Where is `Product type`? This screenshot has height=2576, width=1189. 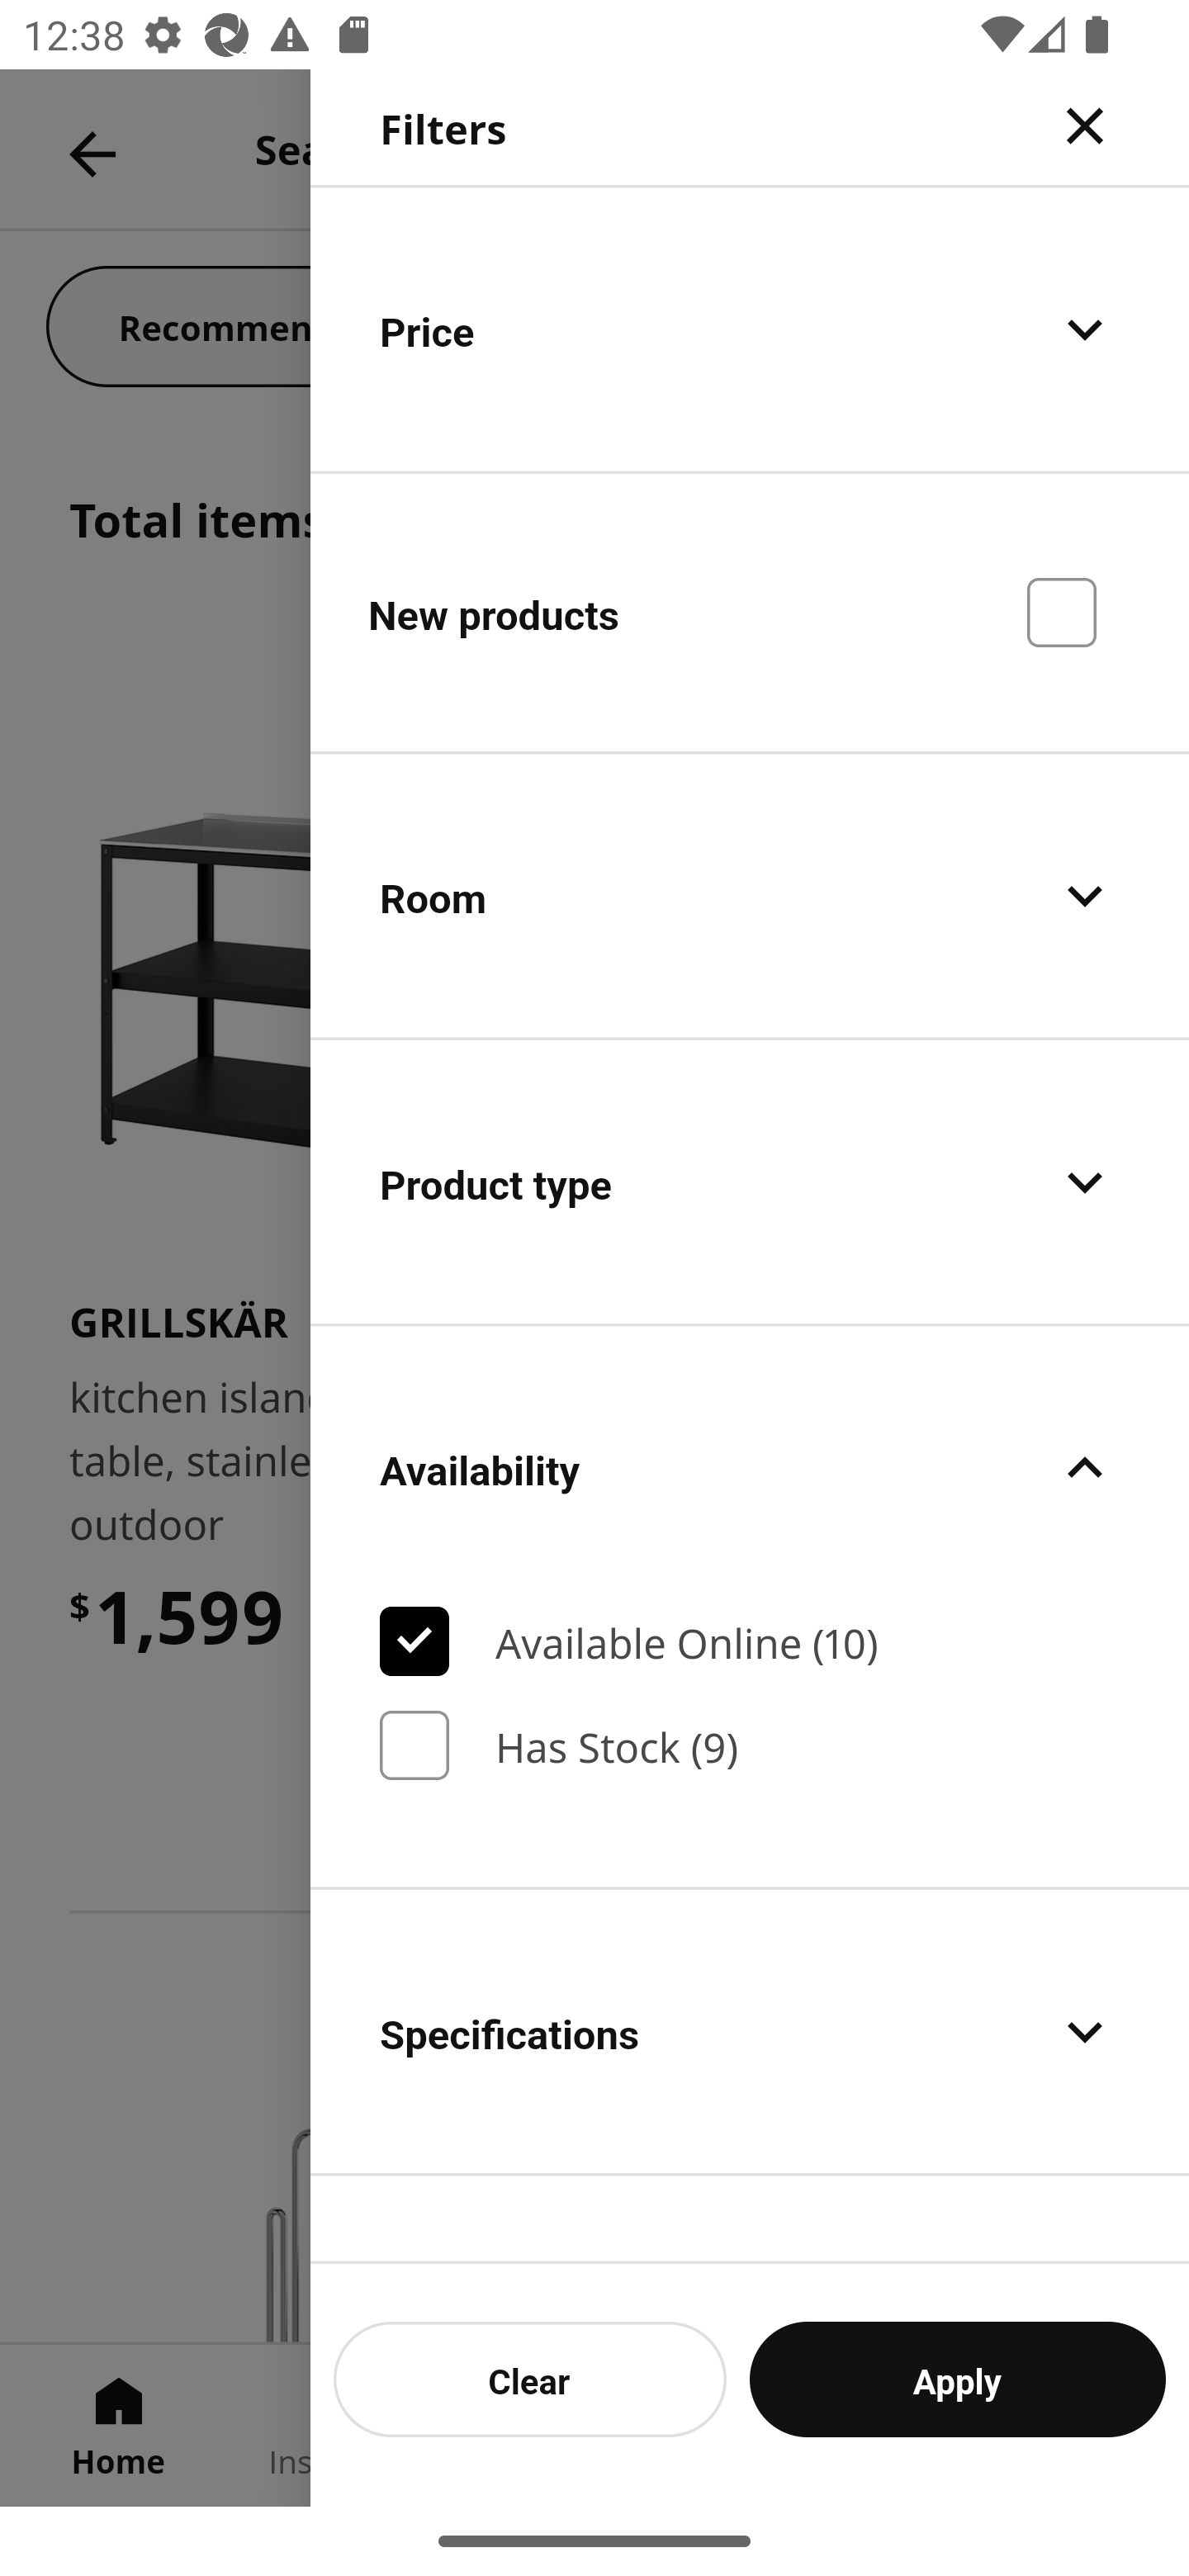 Product type is located at coordinates (750, 1182).